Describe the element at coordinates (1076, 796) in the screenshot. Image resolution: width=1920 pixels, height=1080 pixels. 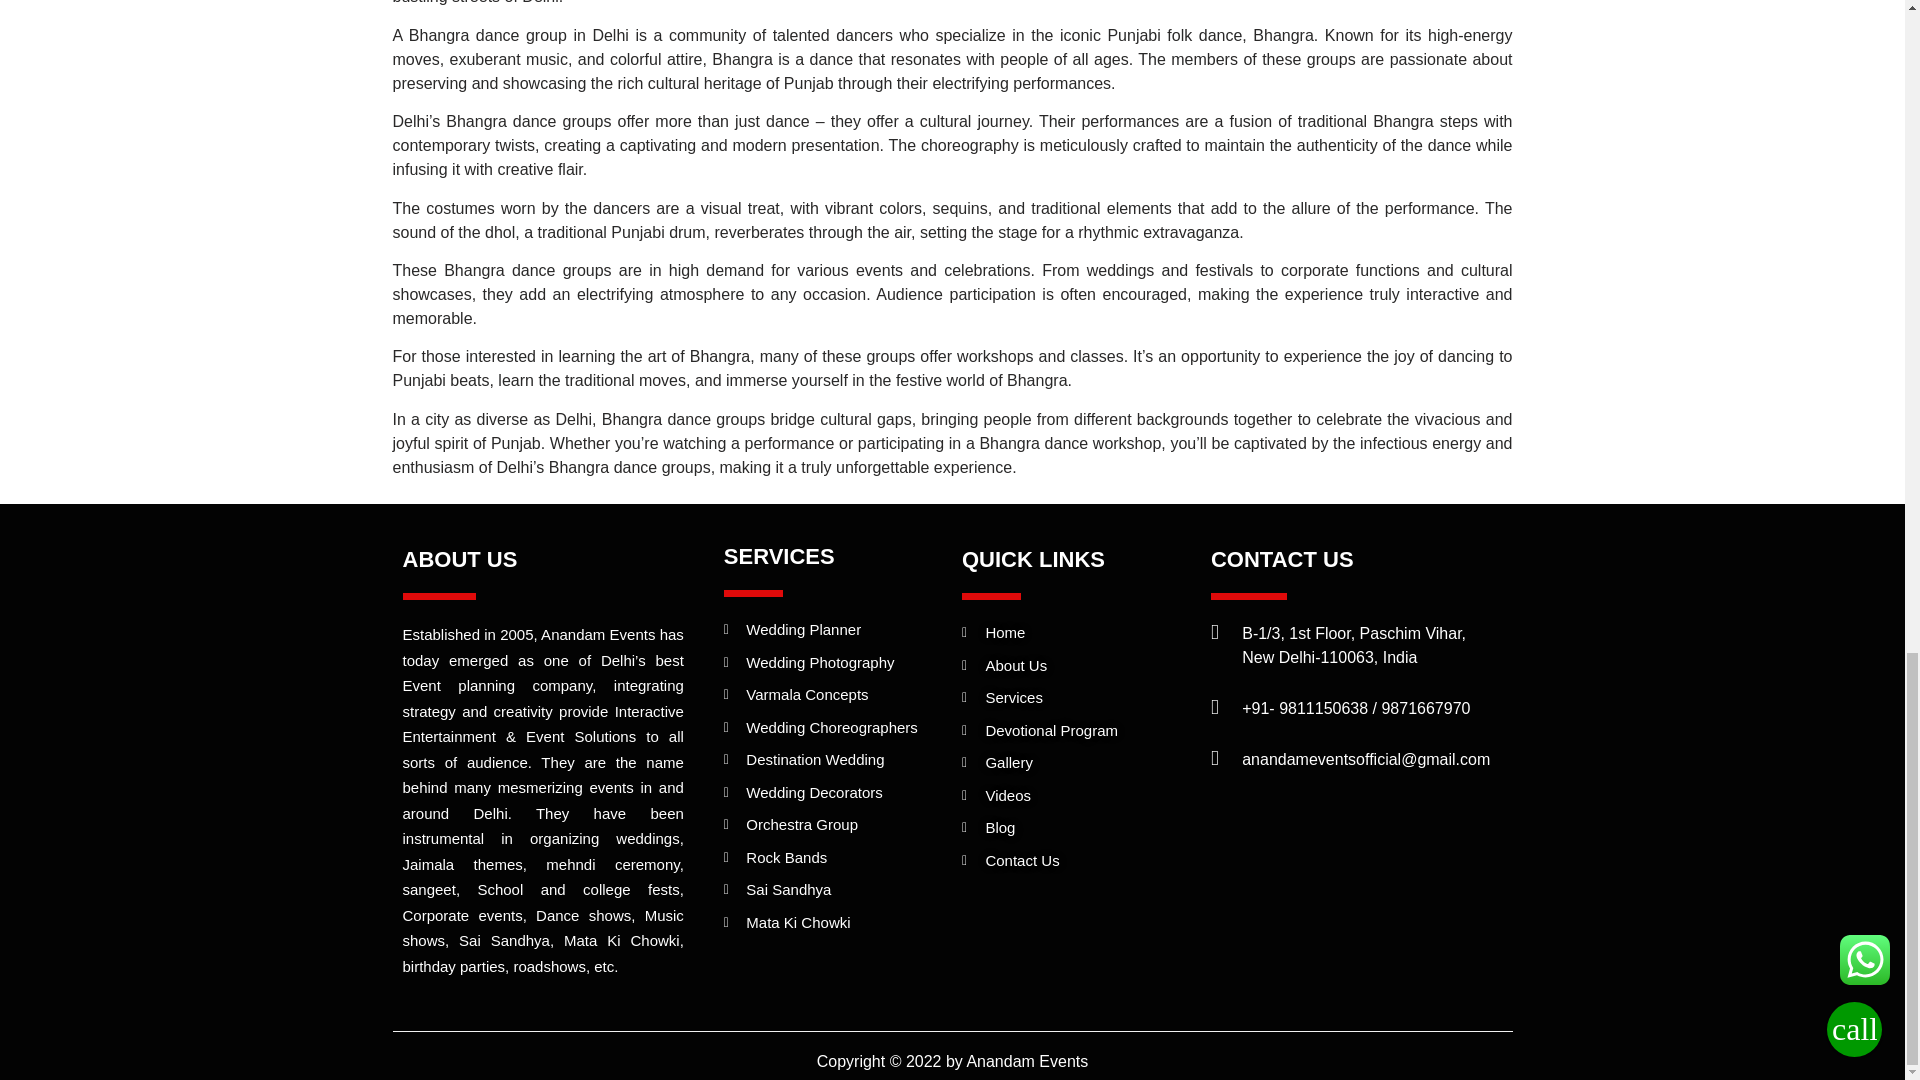
I see `Videos` at that location.